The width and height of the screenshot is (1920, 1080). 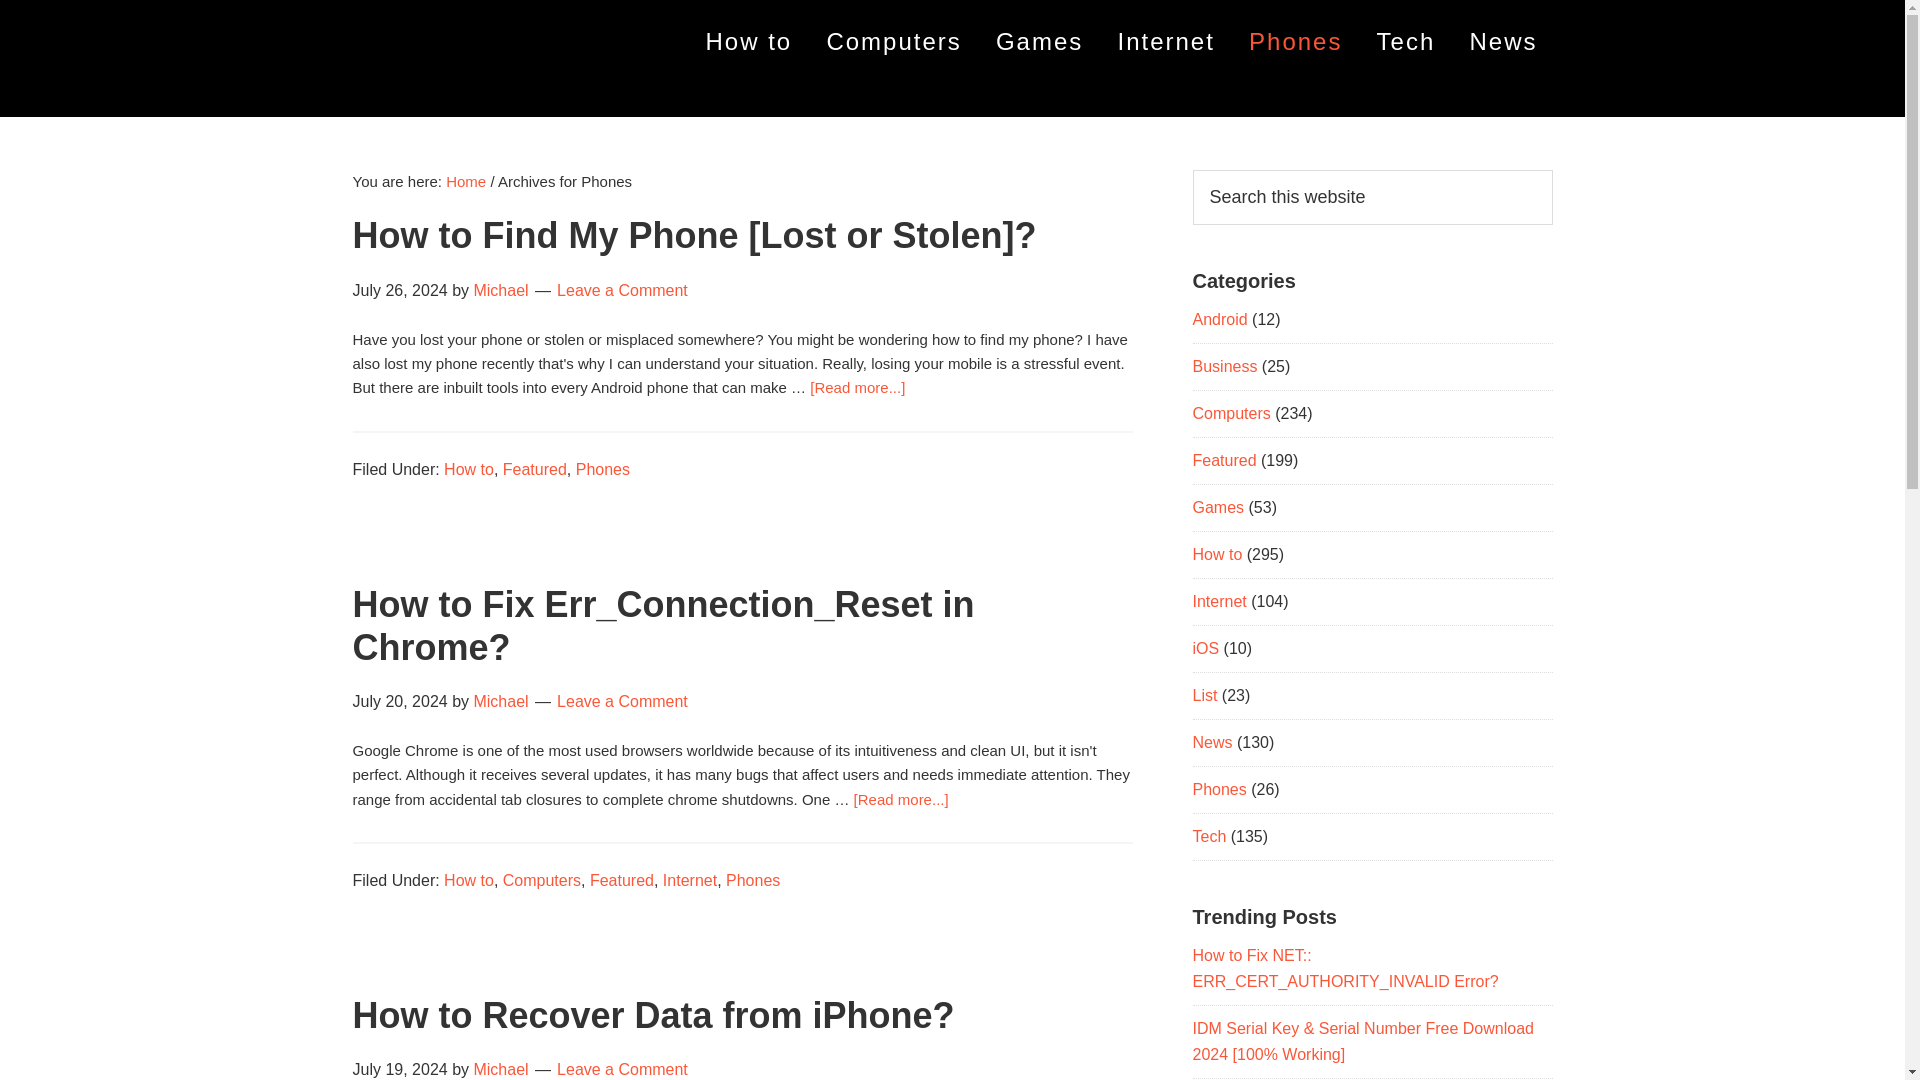 What do you see at coordinates (534, 470) in the screenshot?
I see `Featured` at bounding box center [534, 470].